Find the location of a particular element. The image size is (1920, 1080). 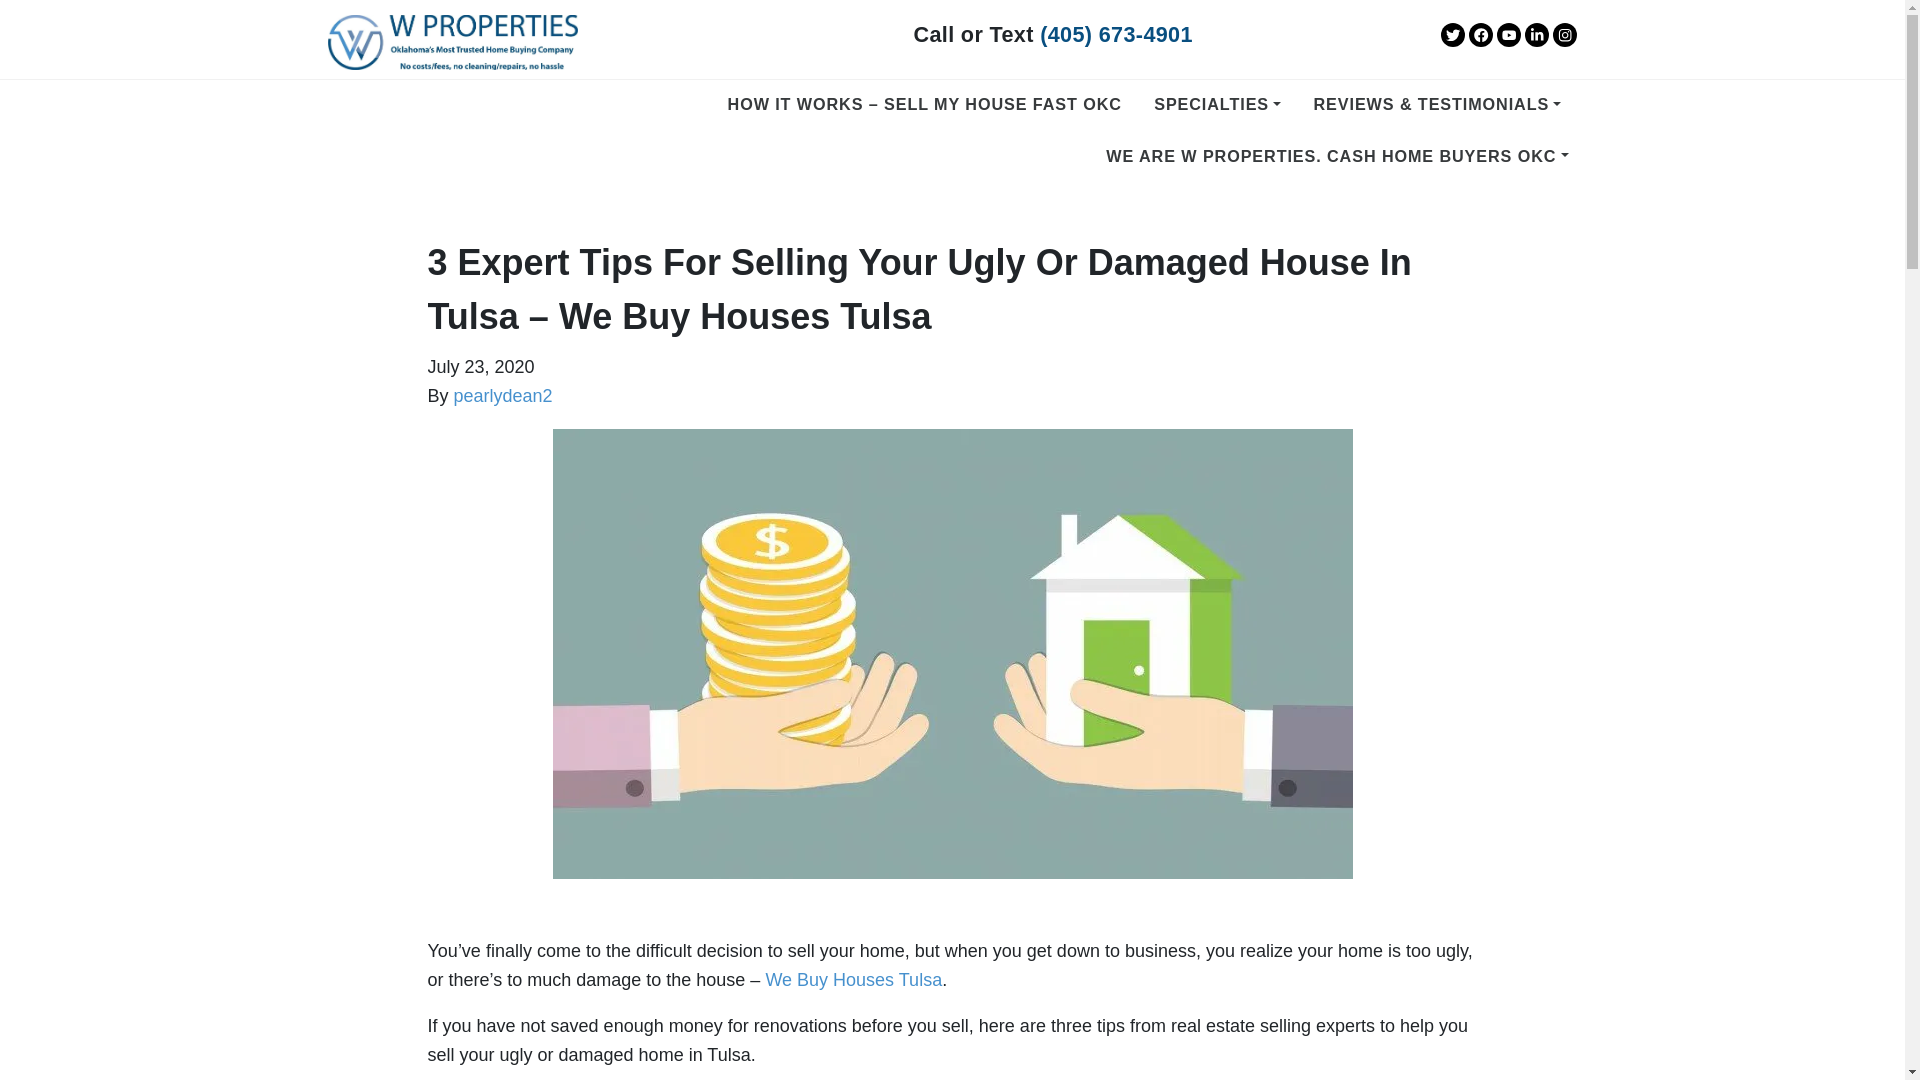

SPECIALTIES is located at coordinates (1217, 104).